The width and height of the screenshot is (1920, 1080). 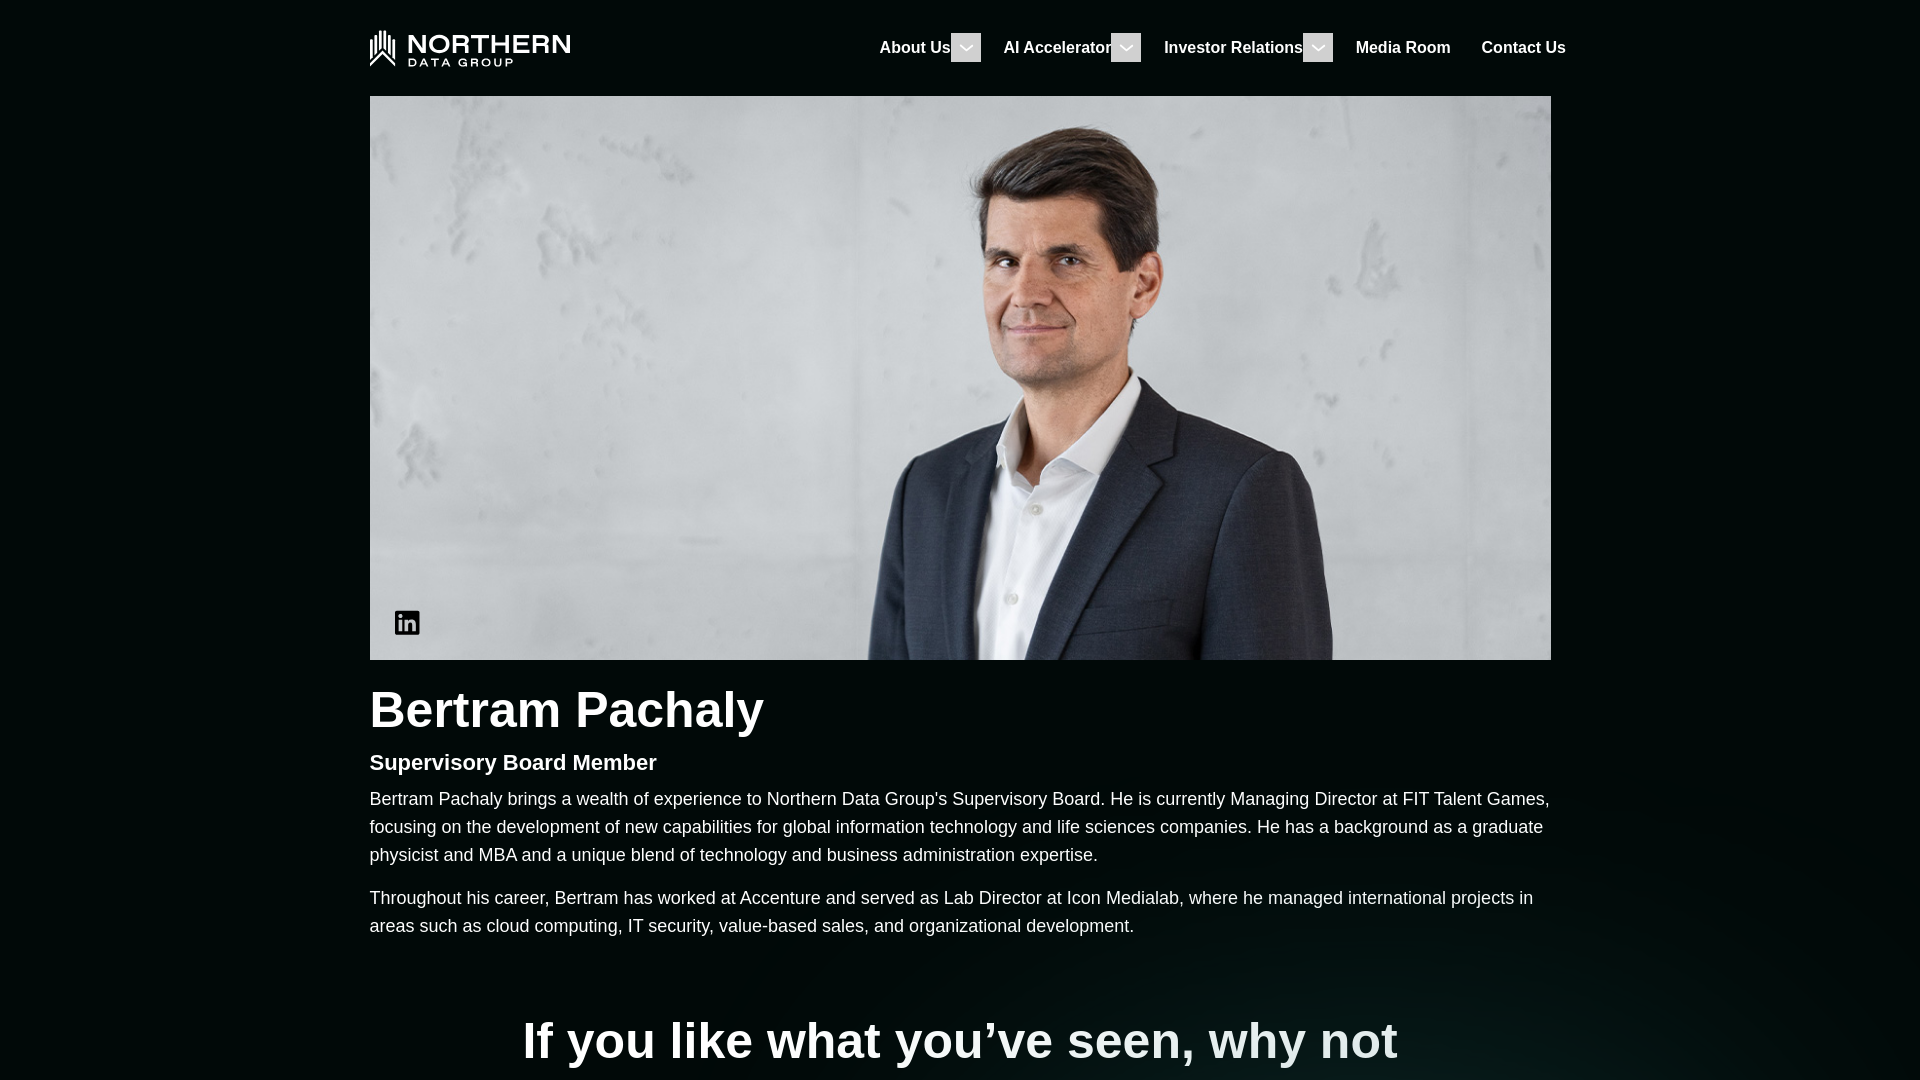 What do you see at coordinates (914, 47) in the screenshot?
I see `About Us` at bounding box center [914, 47].